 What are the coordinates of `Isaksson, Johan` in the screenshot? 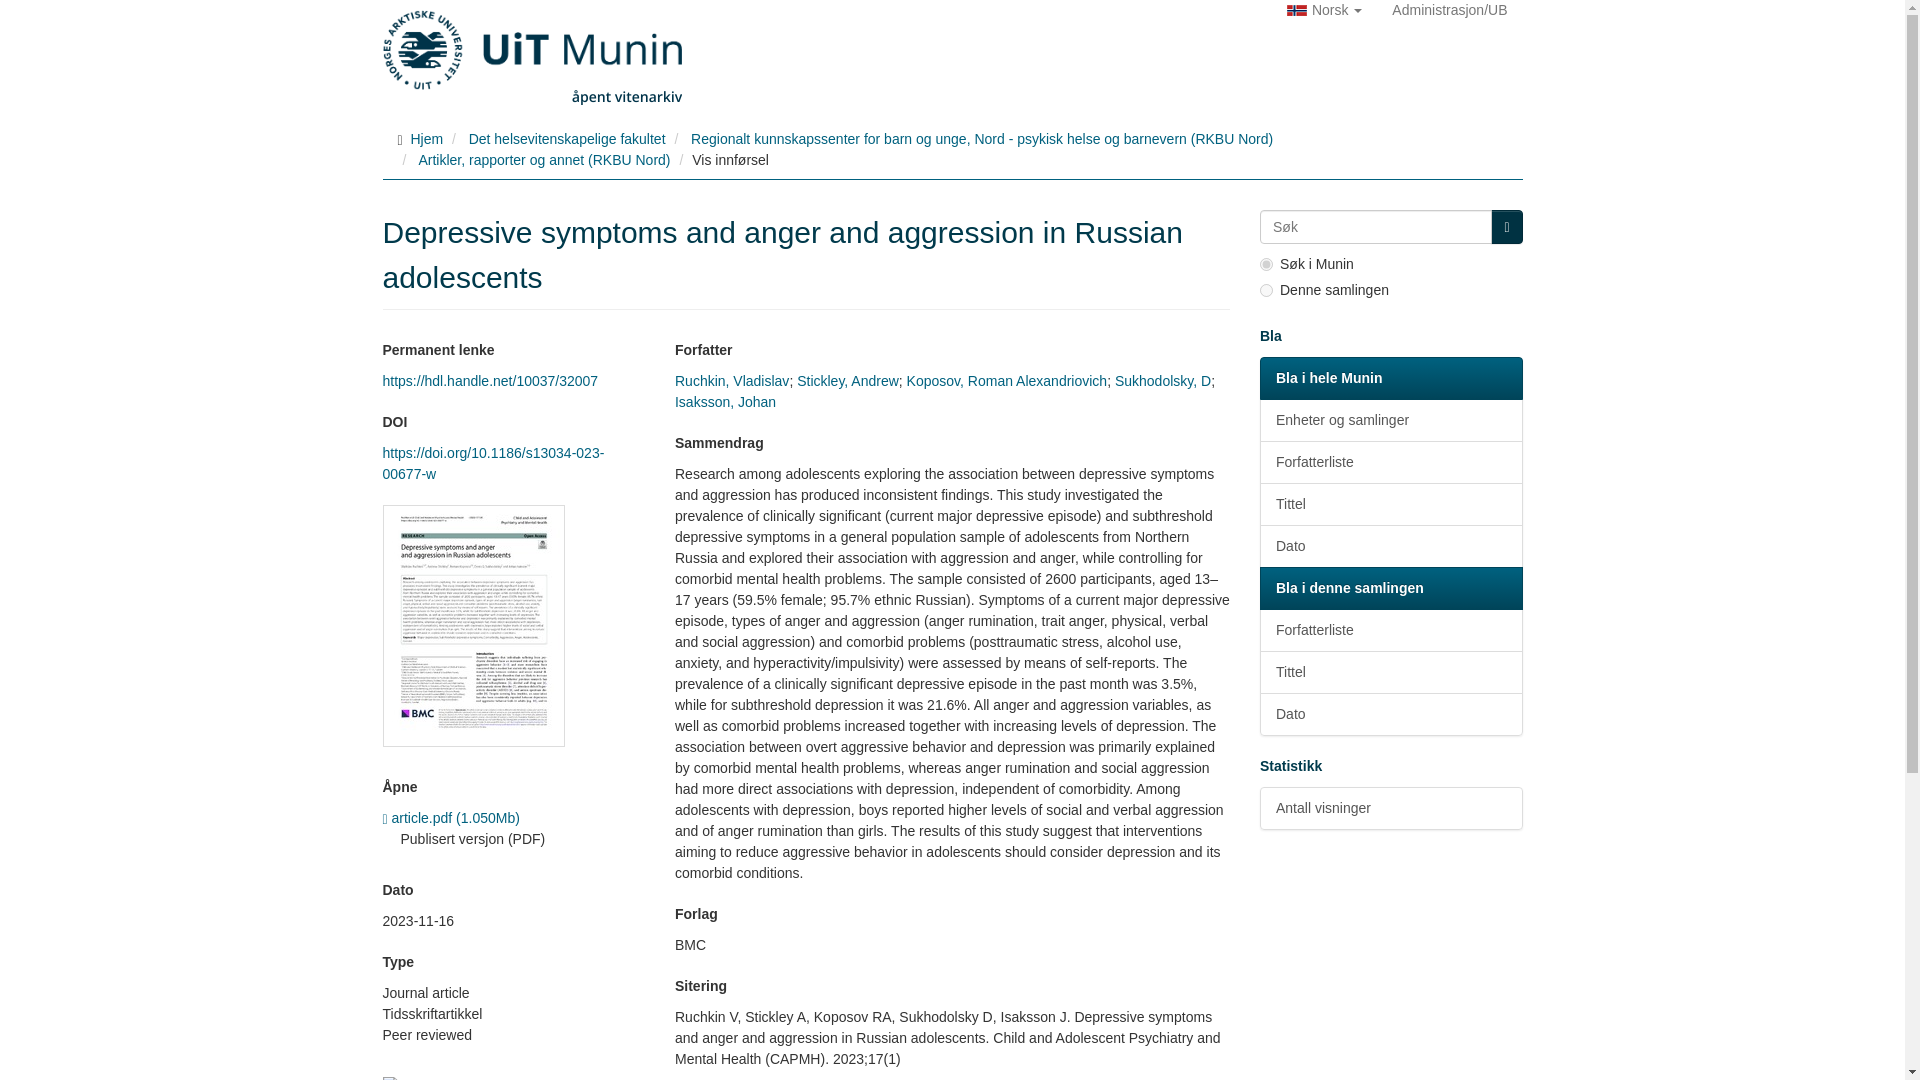 It's located at (725, 402).